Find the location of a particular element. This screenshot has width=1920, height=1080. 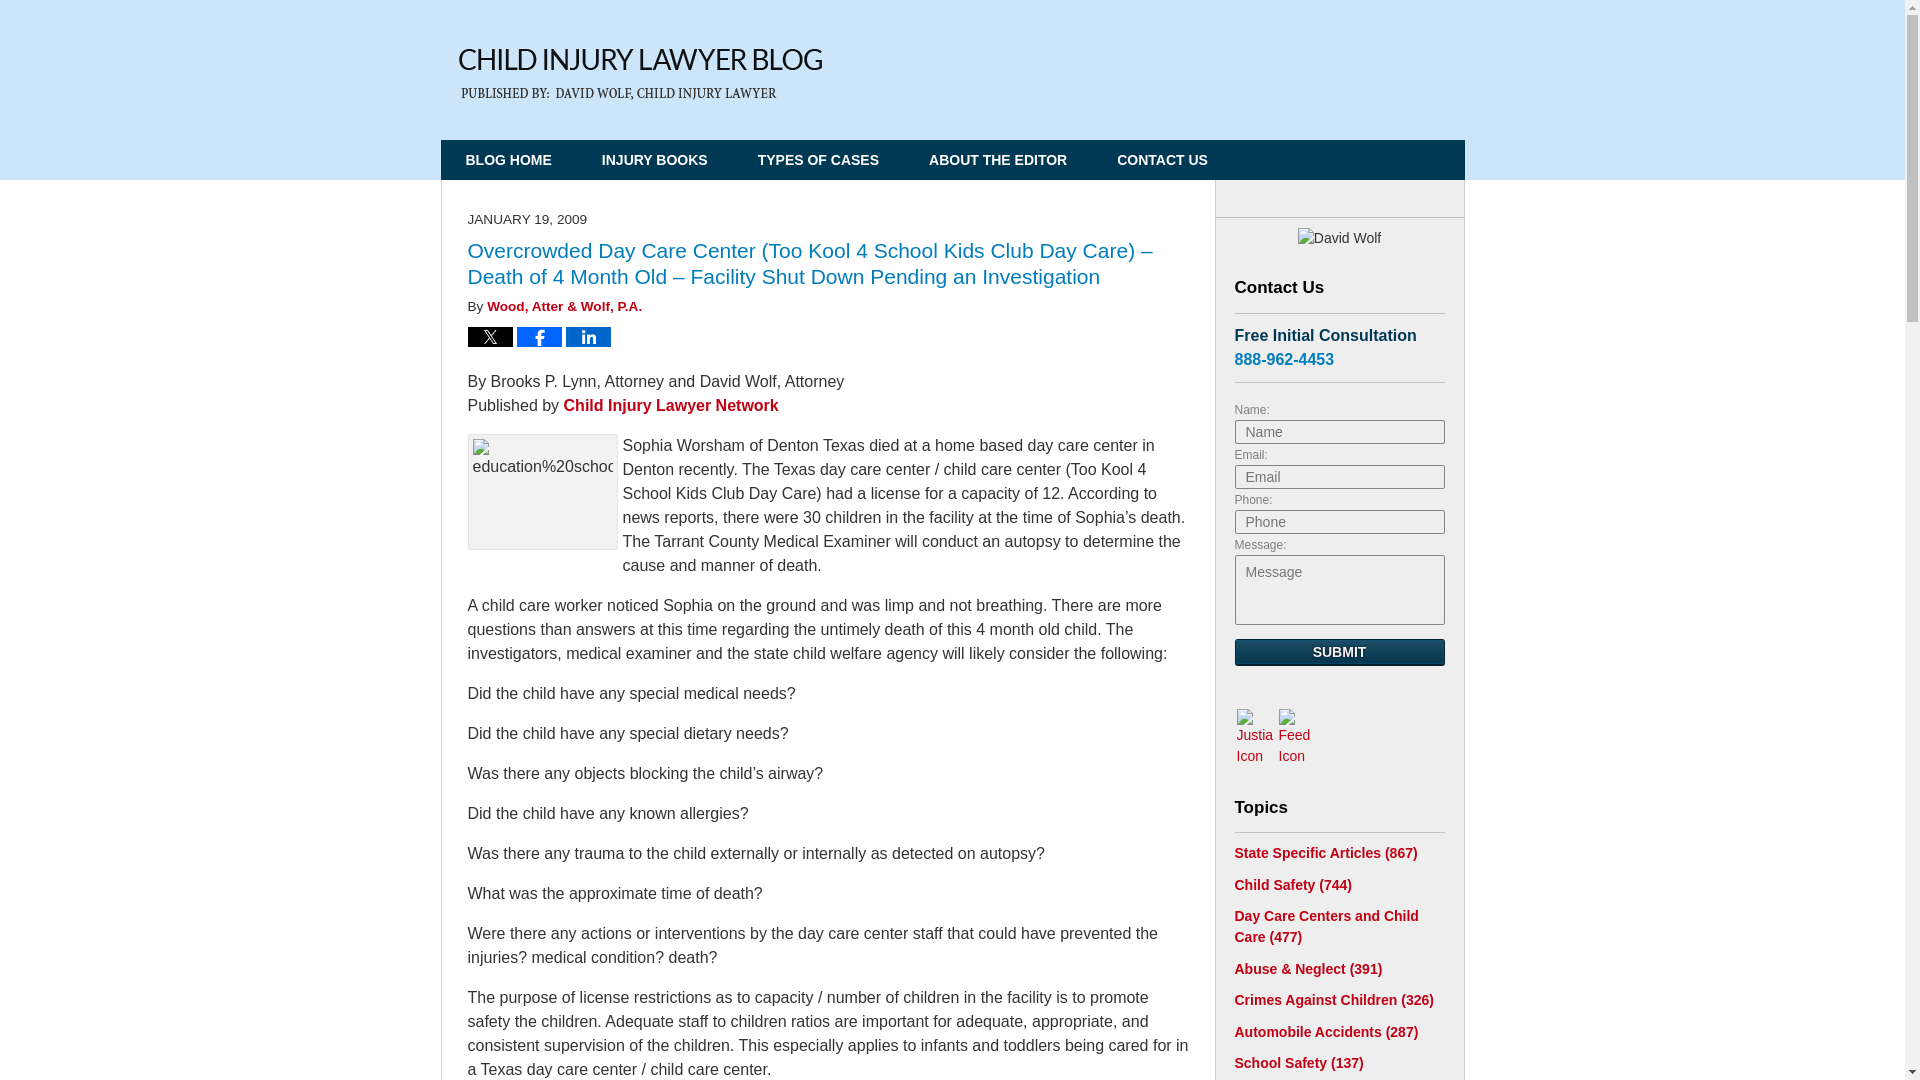

Child Injury Lawyer Network is located at coordinates (672, 405).